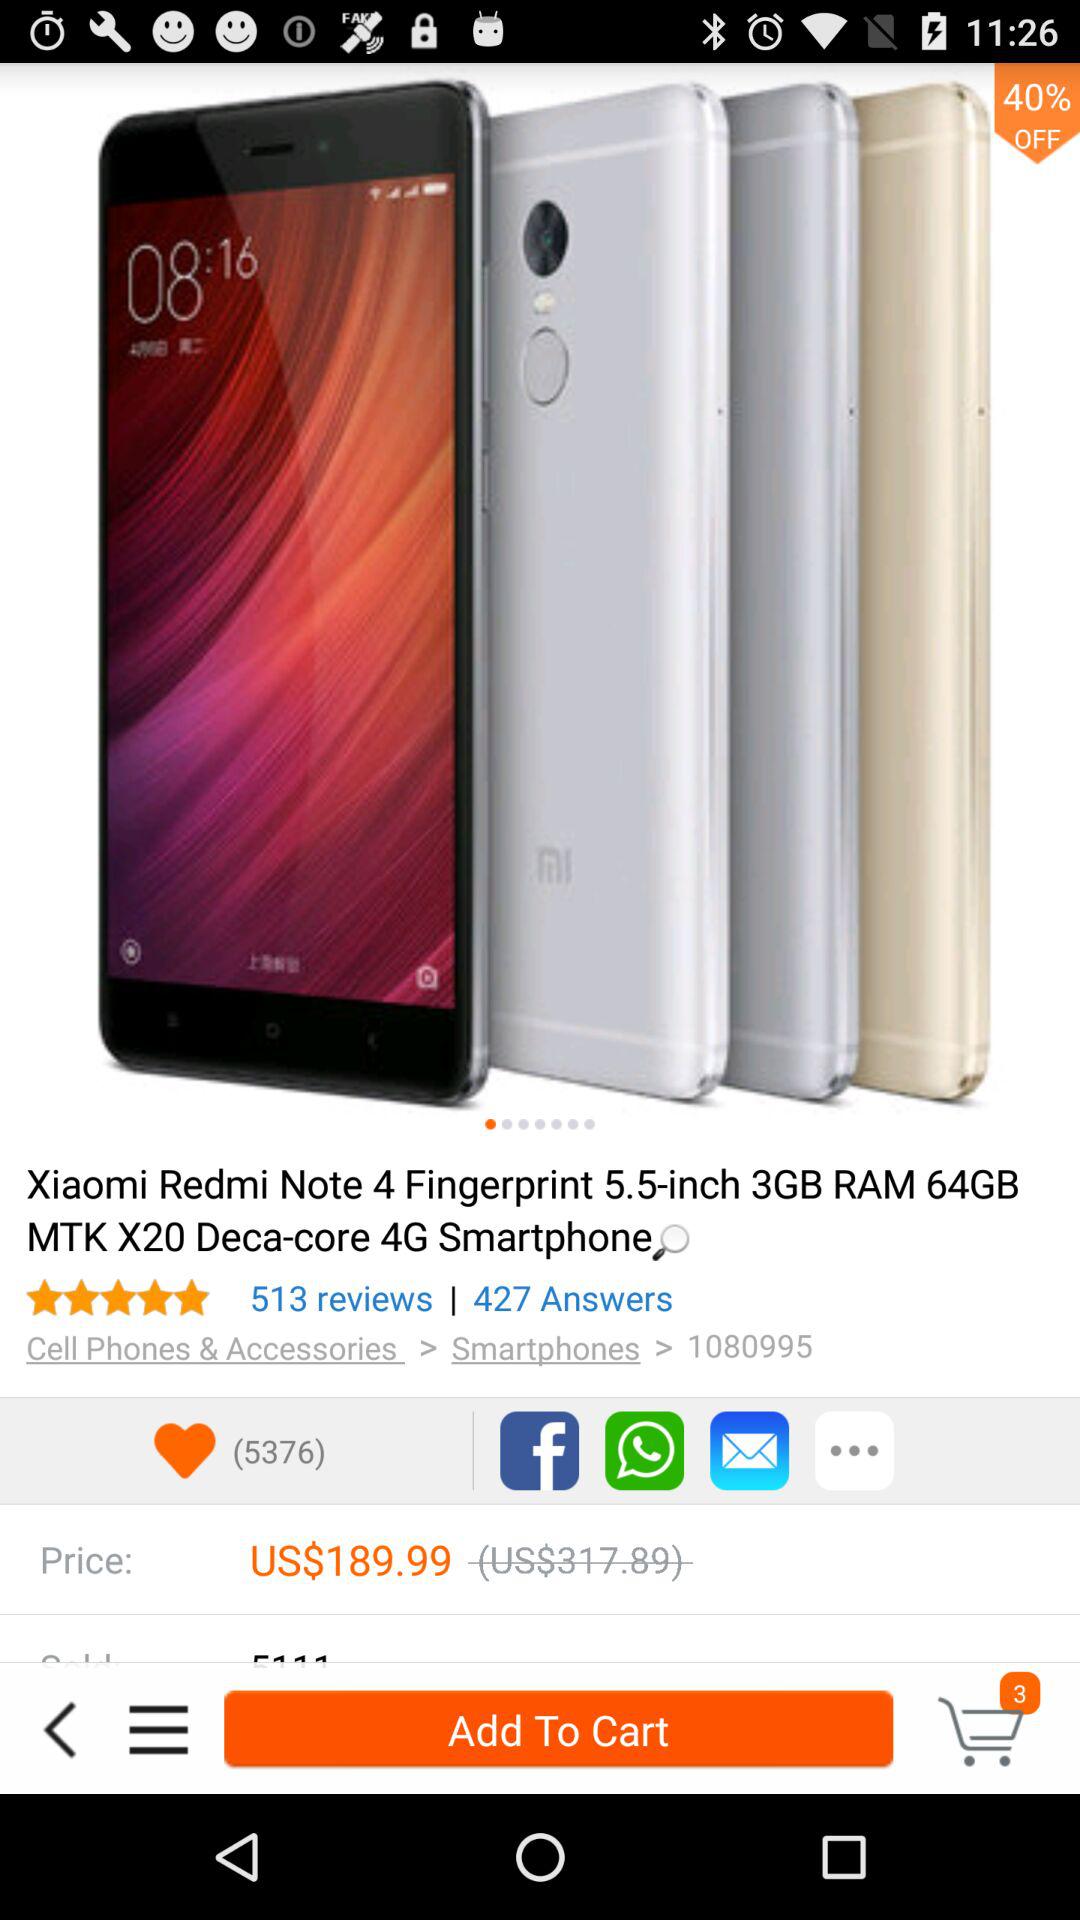  I want to click on next, so click(523, 1124).